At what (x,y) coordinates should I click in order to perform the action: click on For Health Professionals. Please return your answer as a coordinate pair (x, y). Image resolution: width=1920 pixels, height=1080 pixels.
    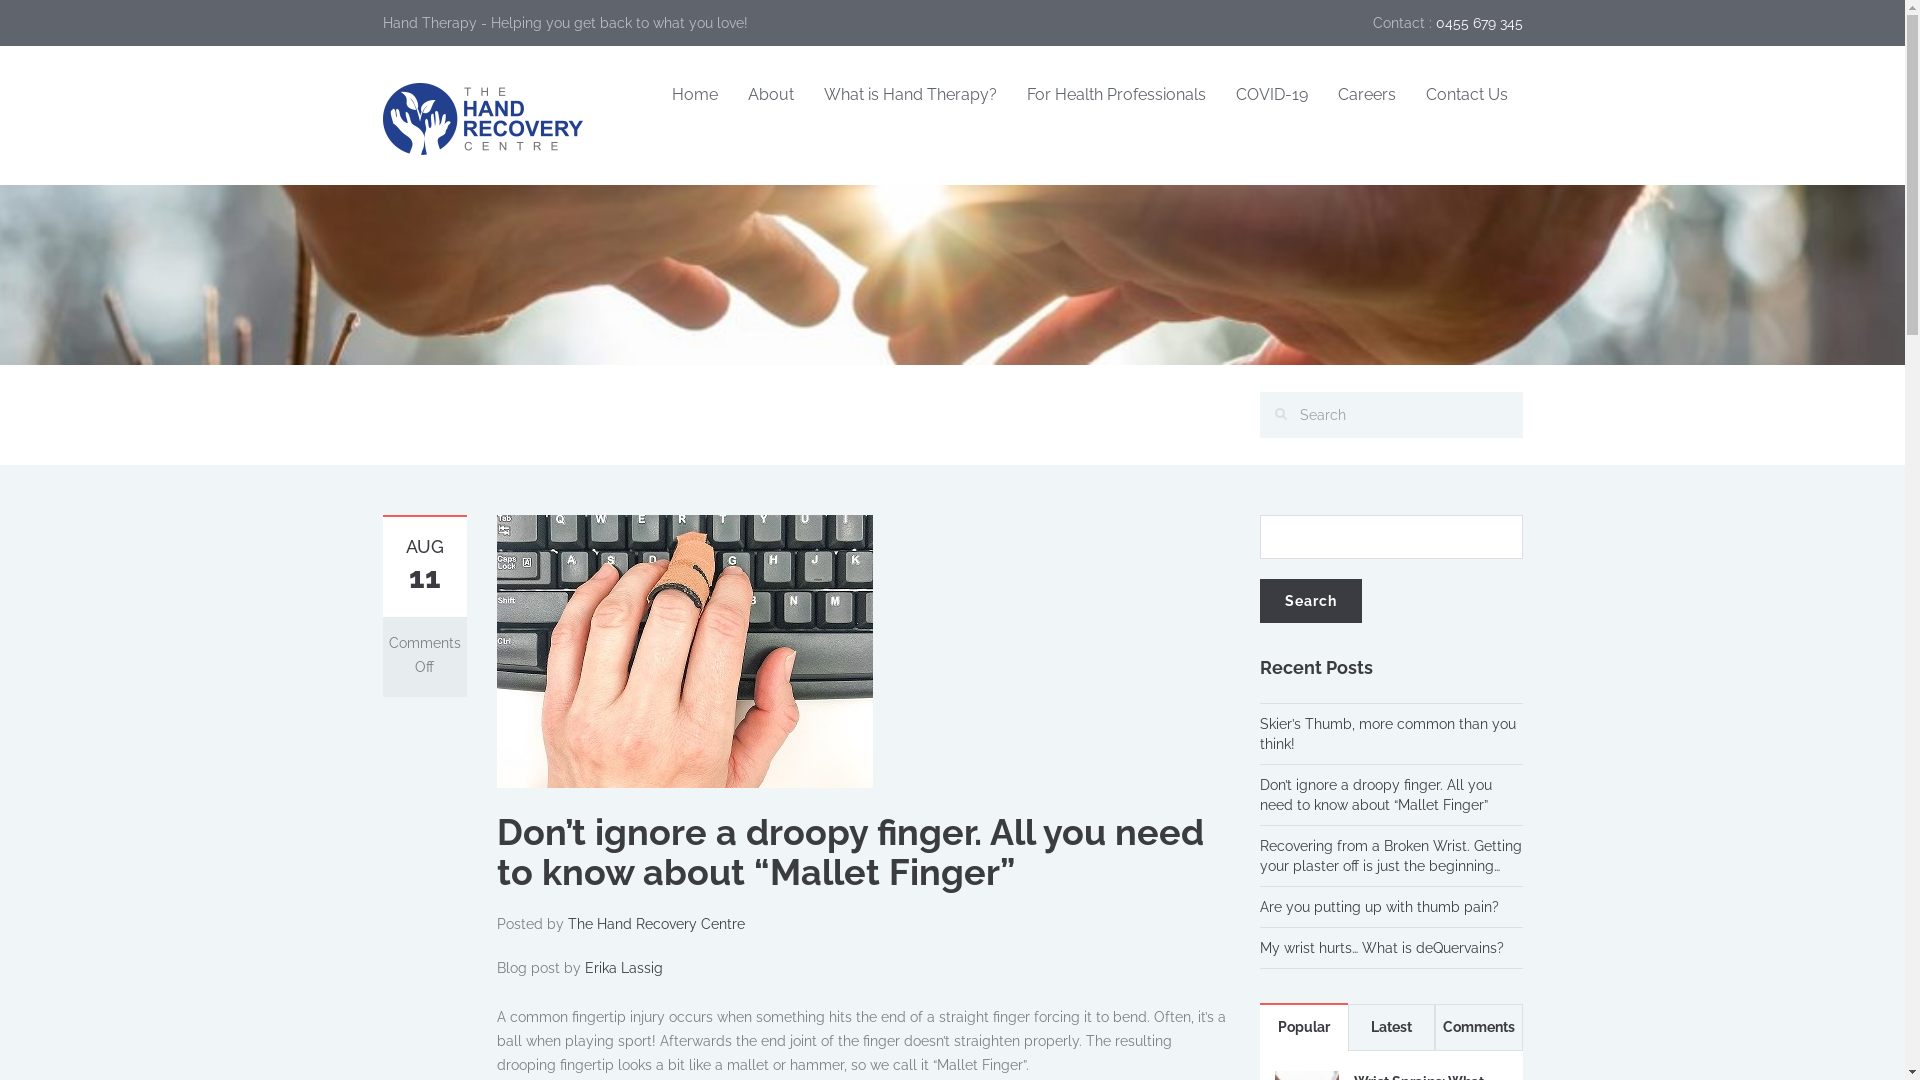
    Looking at the image, I should click on (1116, 96).